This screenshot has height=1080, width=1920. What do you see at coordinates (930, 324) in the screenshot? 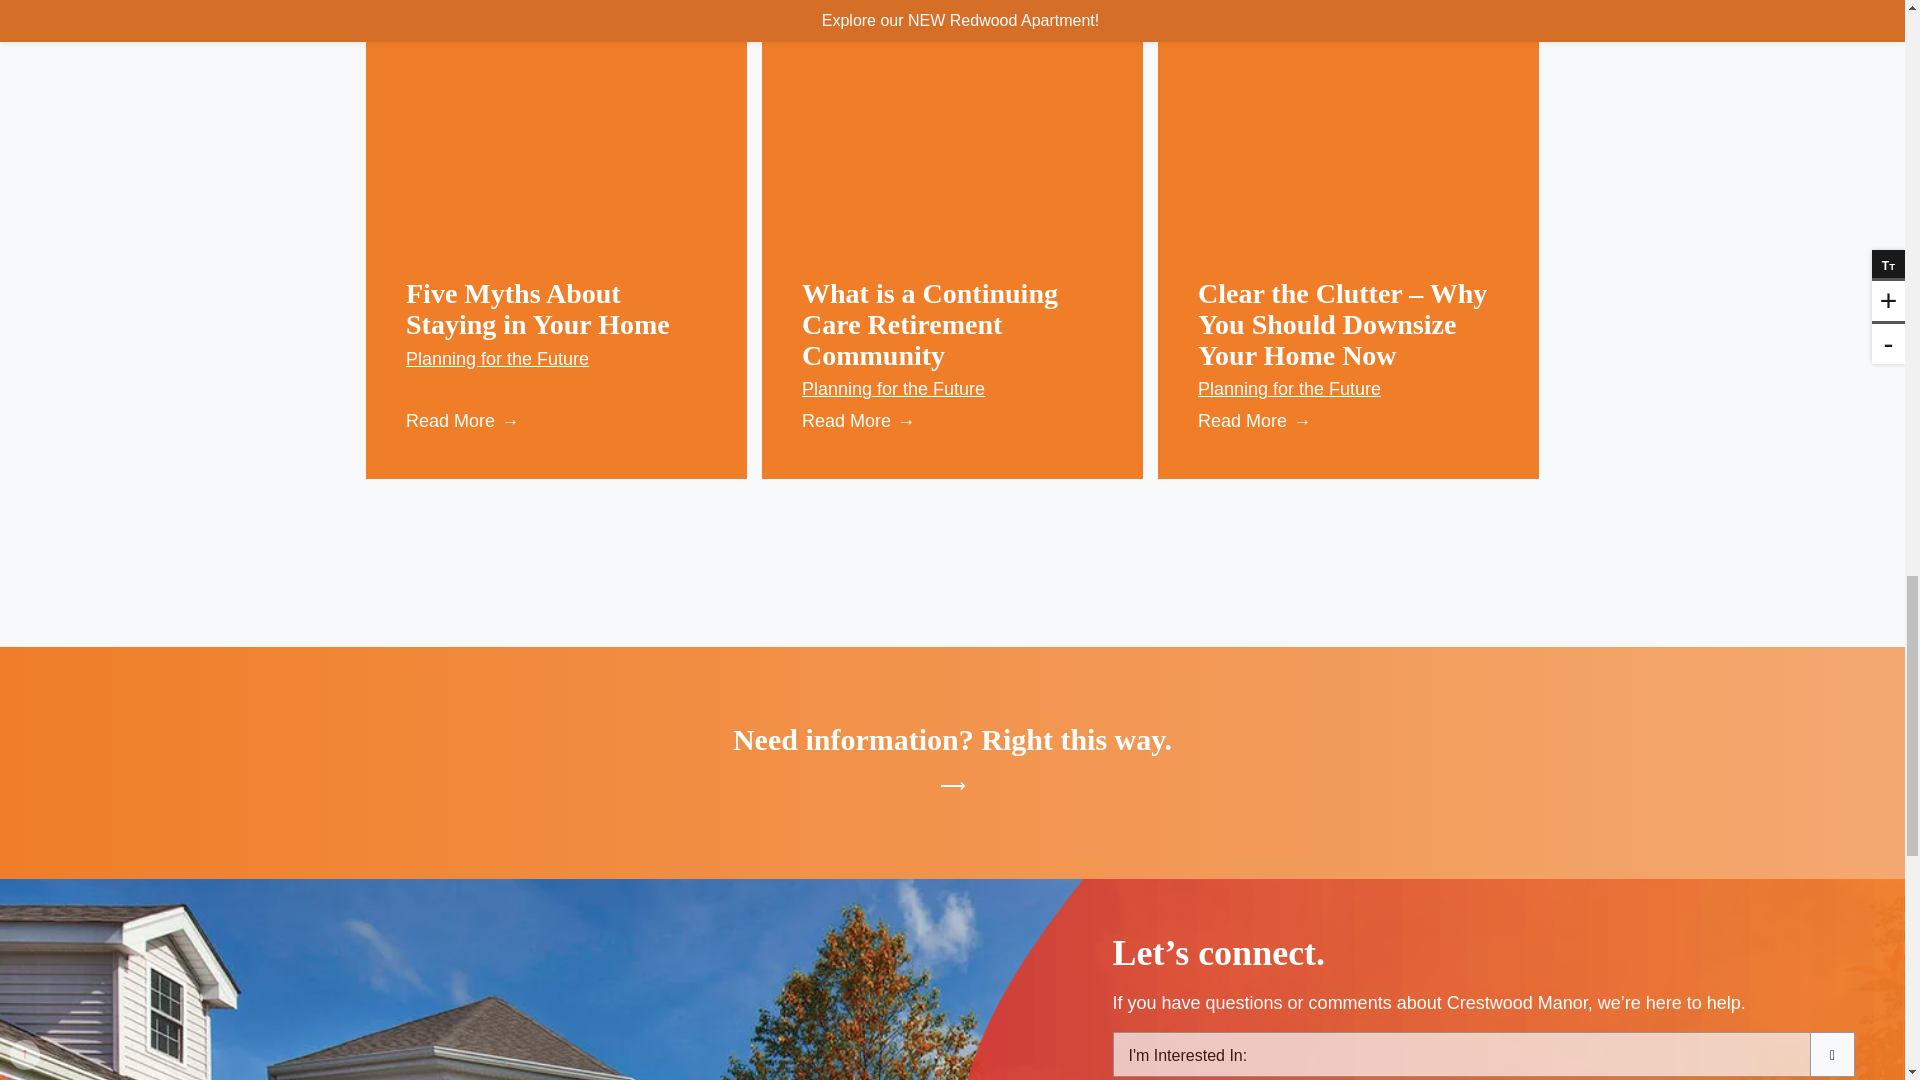
I see `More about: What is a Continuing Care Retirement Community` at bounding box center [930, 324].